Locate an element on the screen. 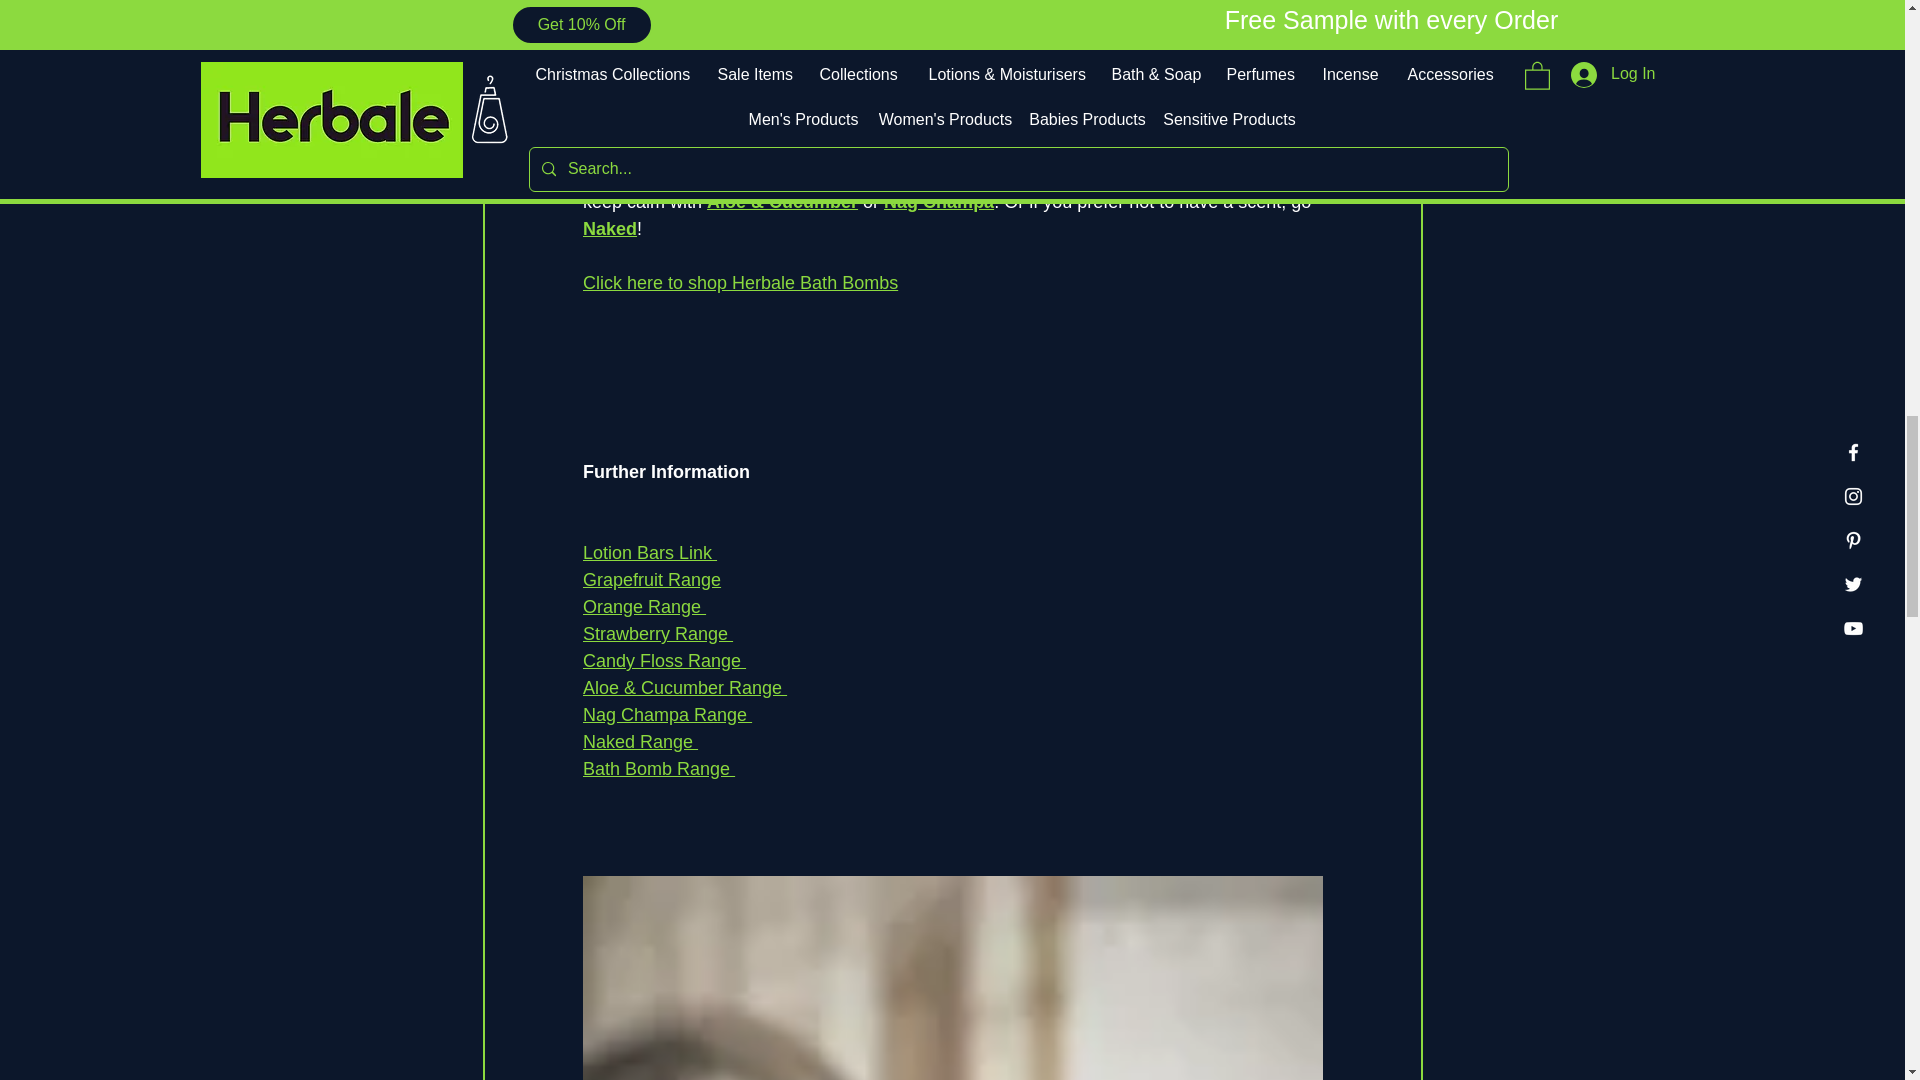 Image resolution: width=1920 pixels, height=1080 pixels. Grapefruit is located at coordinates (1080, 148).